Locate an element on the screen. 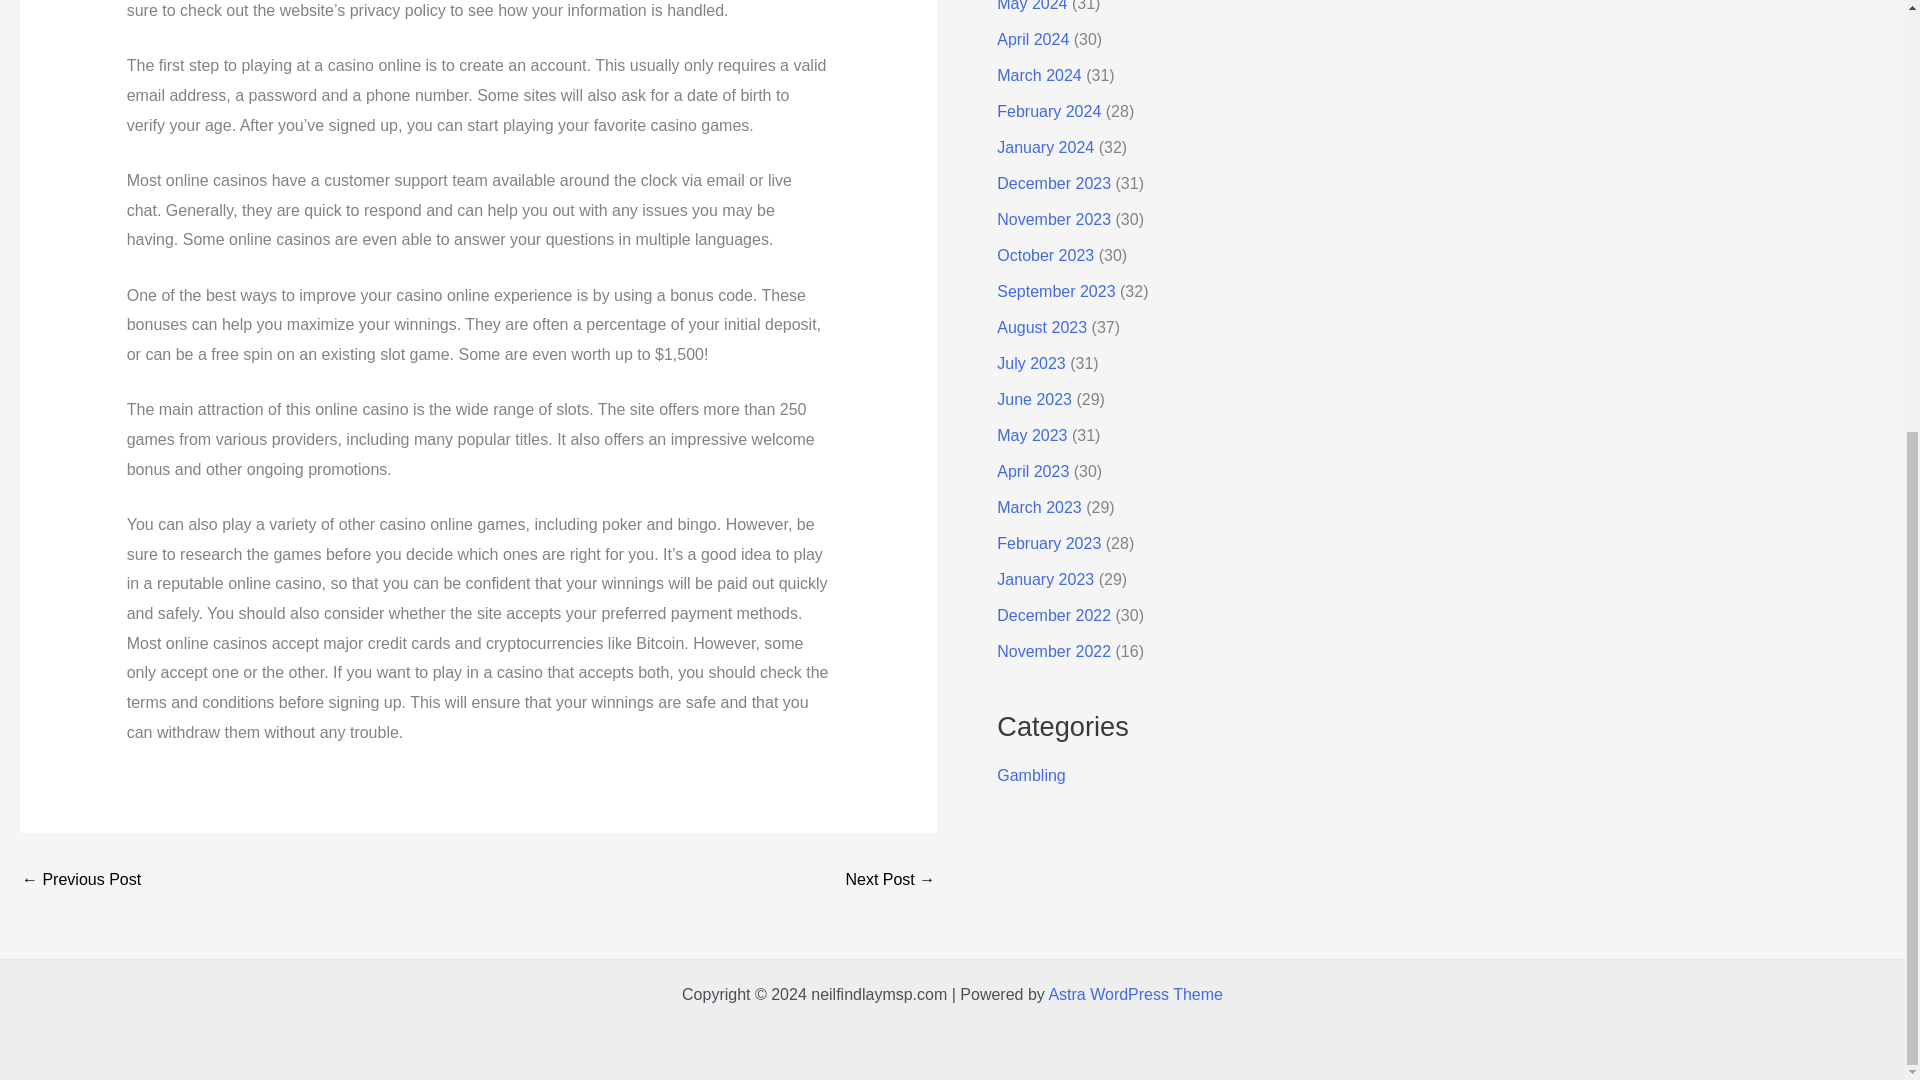 Image resolution: width=1920 pixels, height=1080 pixels. December 2022 is located at coordinates (1054, 615).